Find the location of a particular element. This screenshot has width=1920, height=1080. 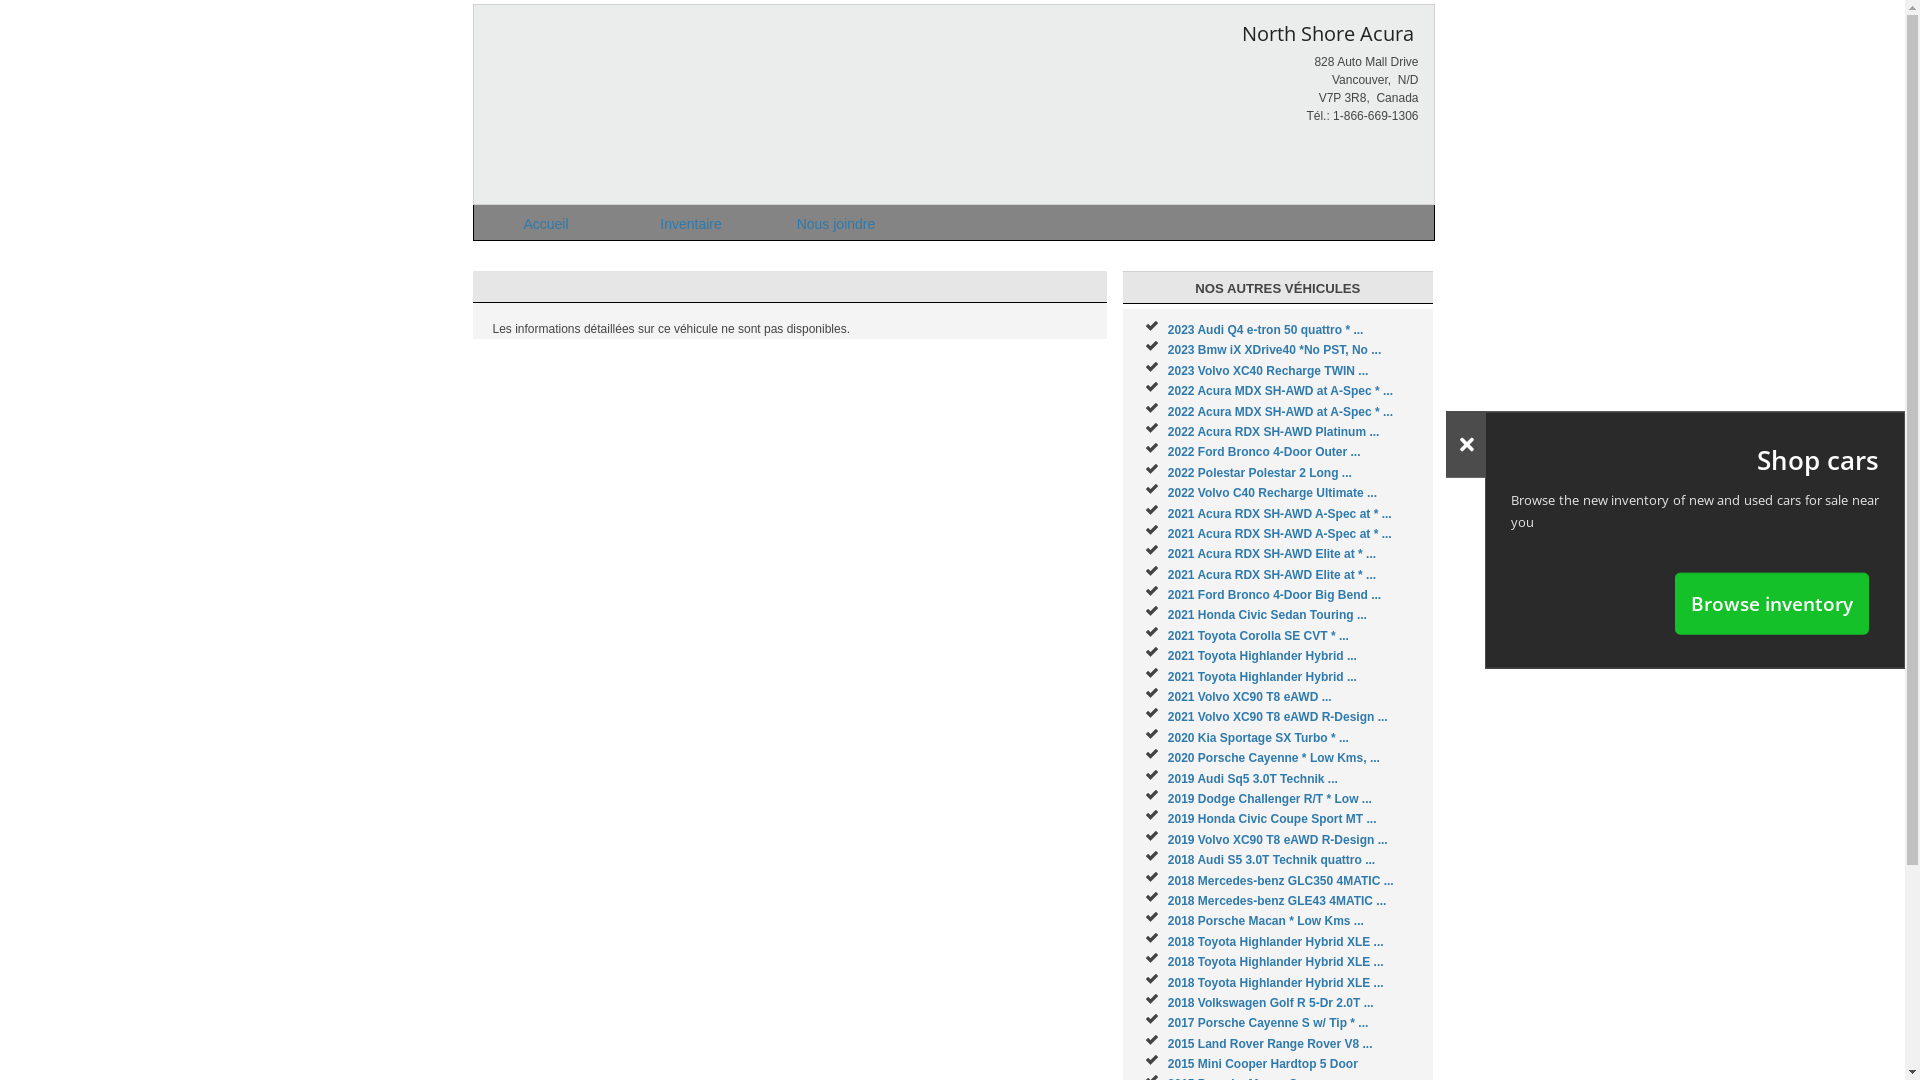

Browse inventory is located at coordinates (1772, 603).